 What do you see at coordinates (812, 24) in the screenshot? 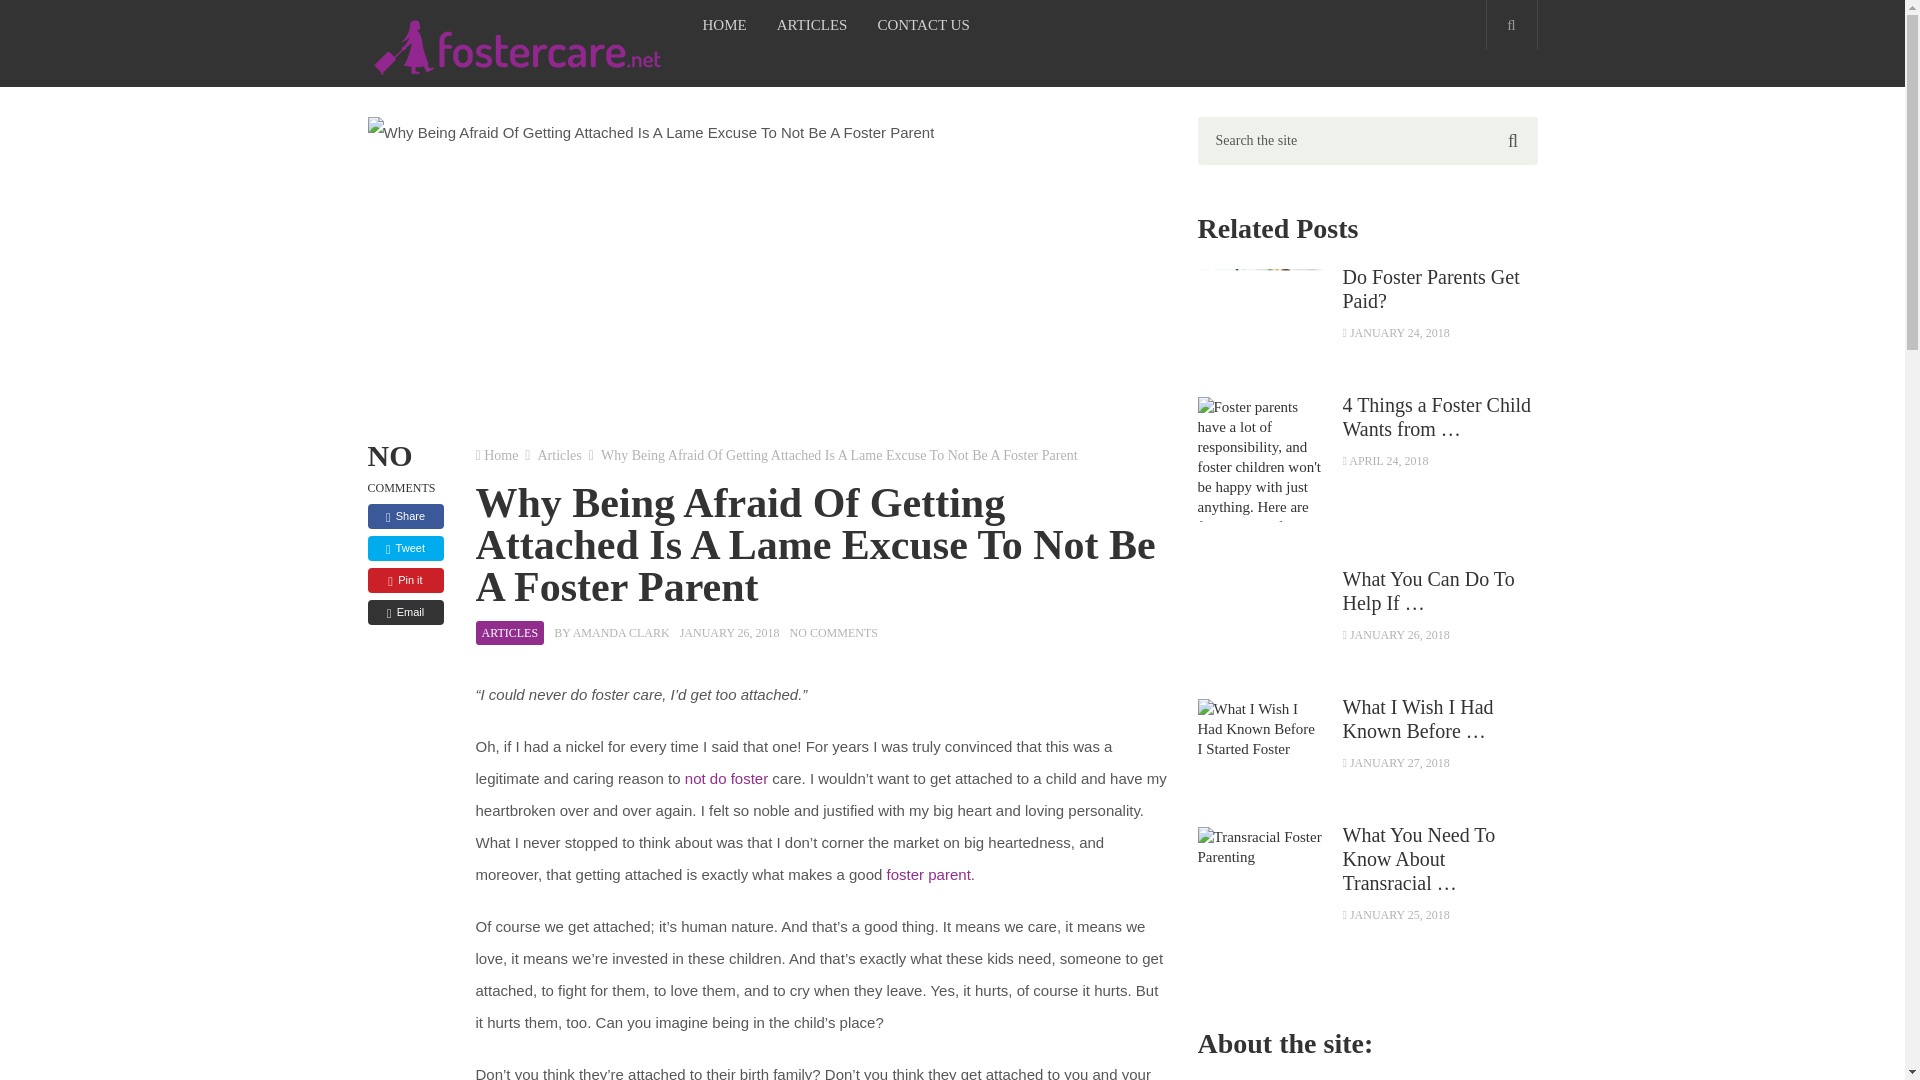
I see `ARTICLES` at bounding box center [812, 24].